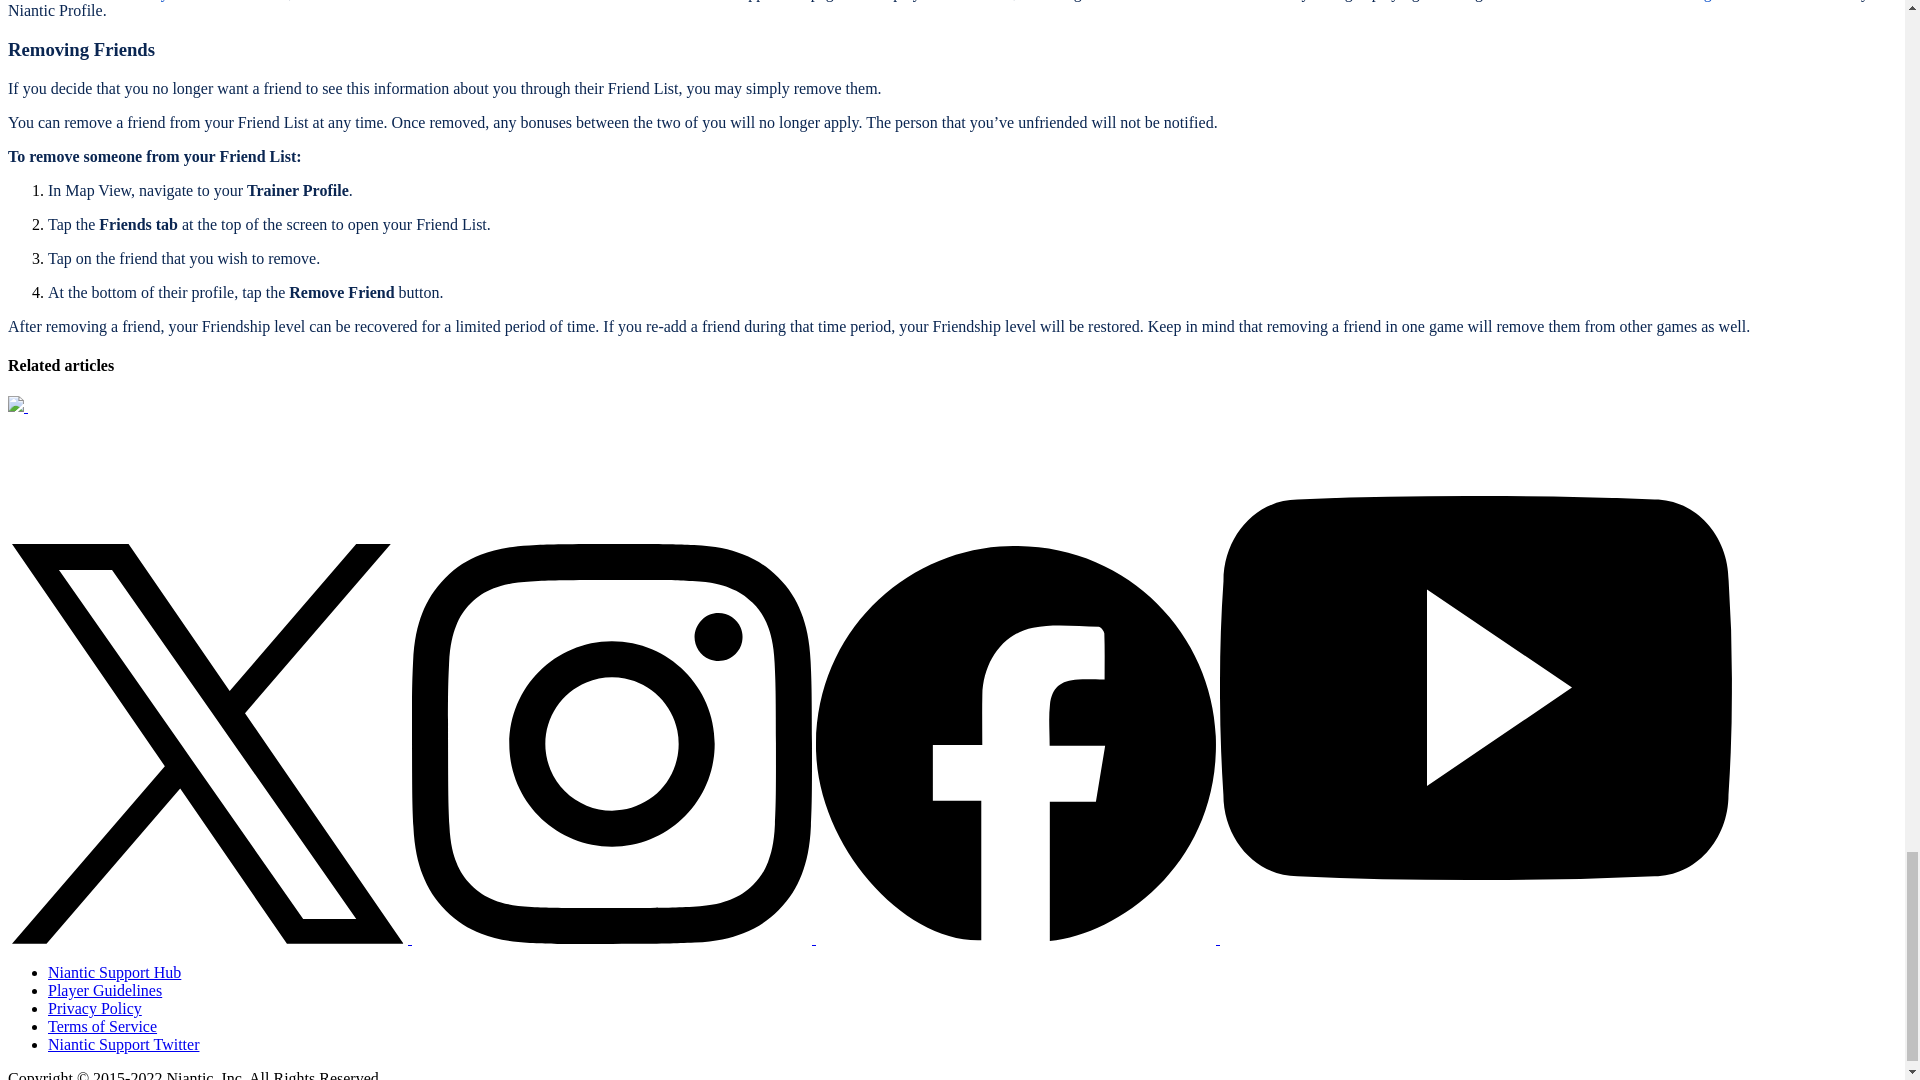 The height and width of the screenshot is (1080, 1920). What do you see at coordinates (1018, 938) in the screenshot?
I see `Logo Facebook` at bounding box center [1018, 938].